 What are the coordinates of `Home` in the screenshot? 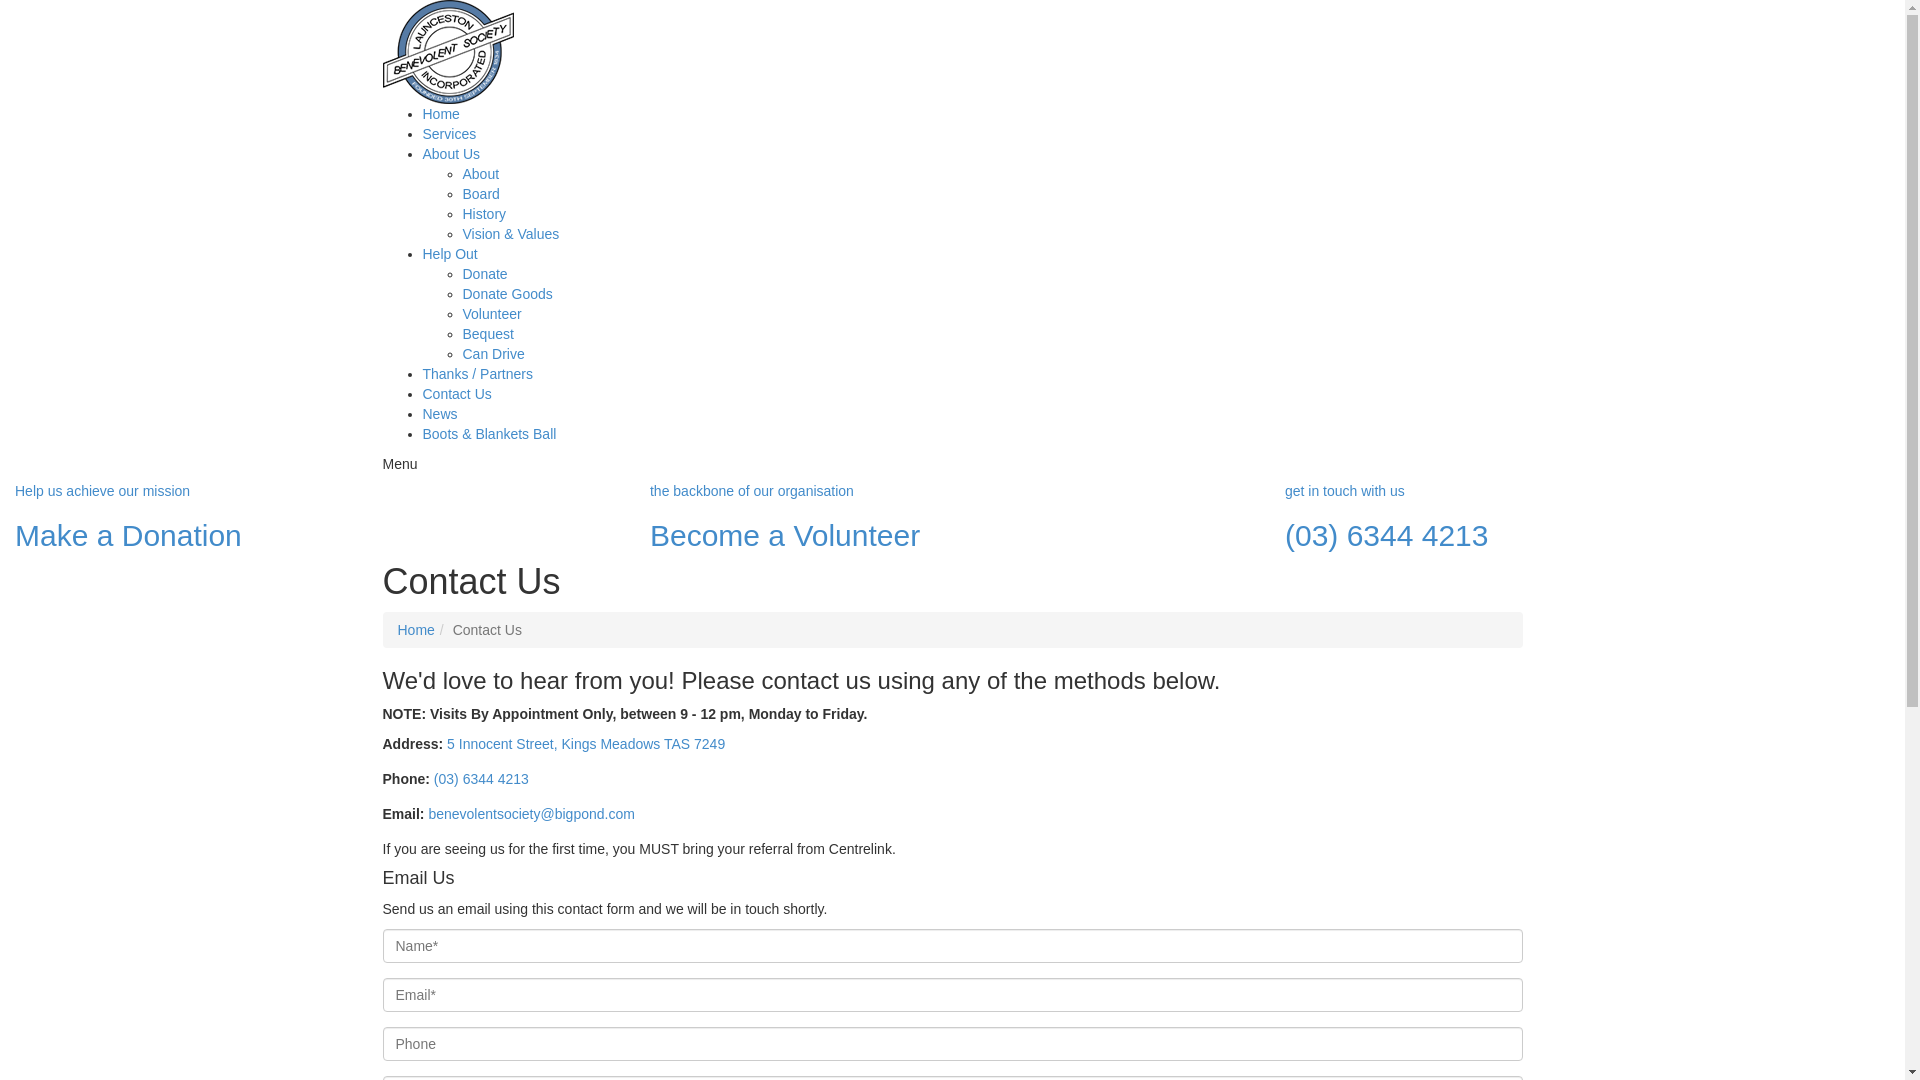 It's located at (440, 114).